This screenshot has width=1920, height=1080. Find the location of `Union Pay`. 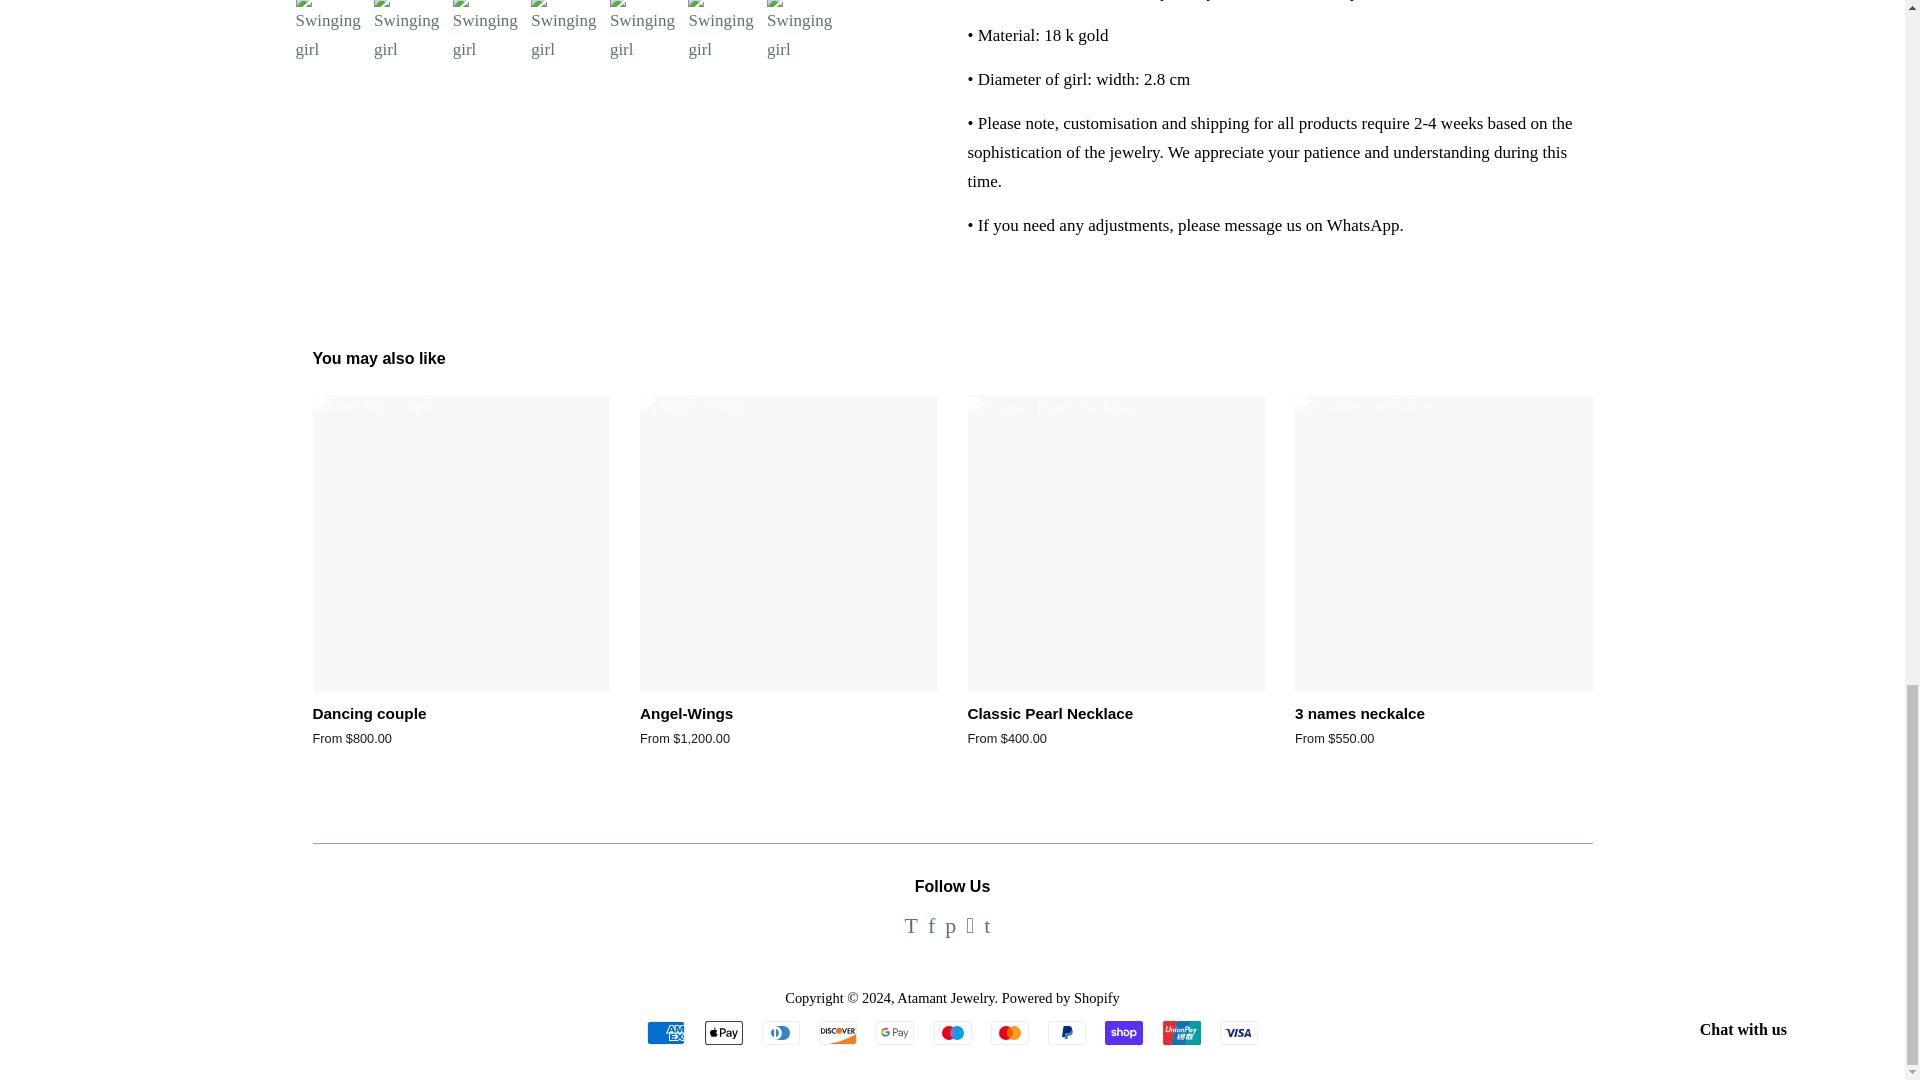

Union Pay is located at coordinates (1180, 1032).